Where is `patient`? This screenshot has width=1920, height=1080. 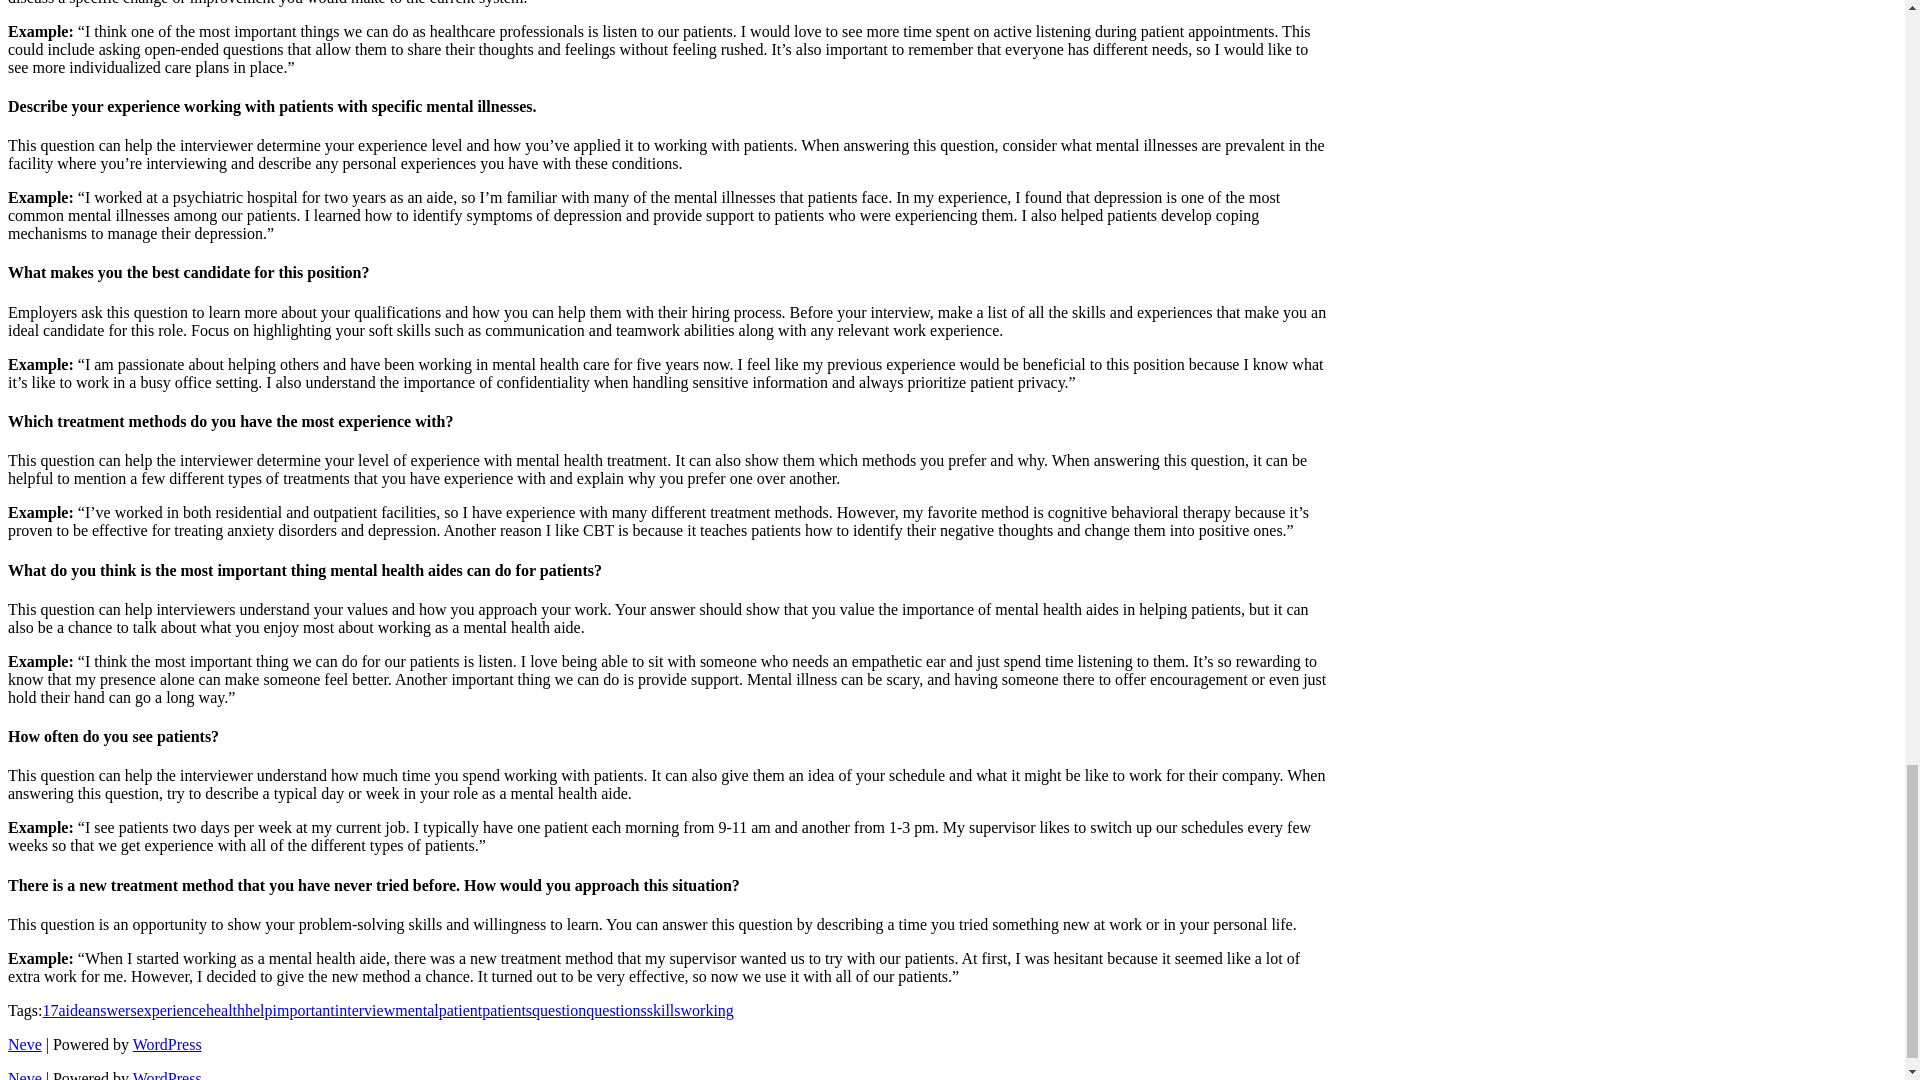 patient is located at coordinates (461, 1010).